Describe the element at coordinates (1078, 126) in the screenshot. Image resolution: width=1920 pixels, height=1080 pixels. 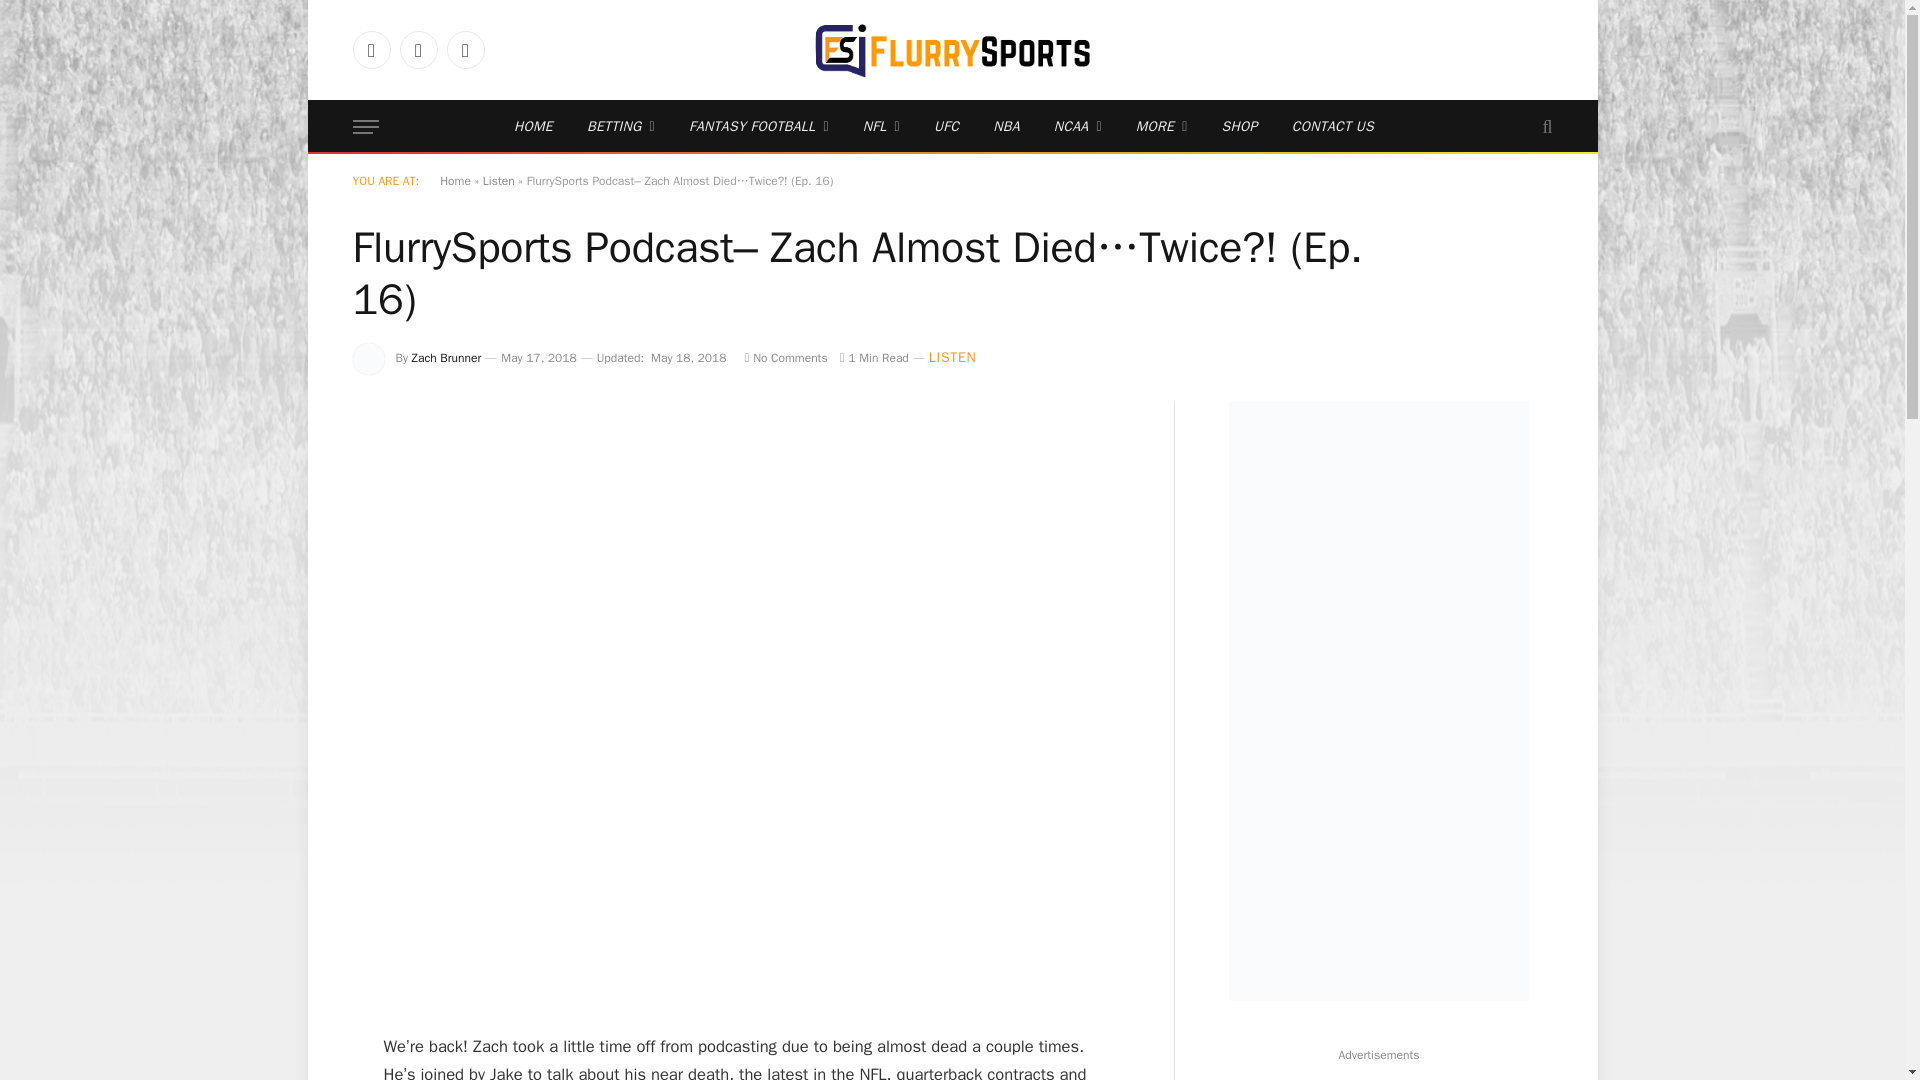
I see `NCAA` at that location.